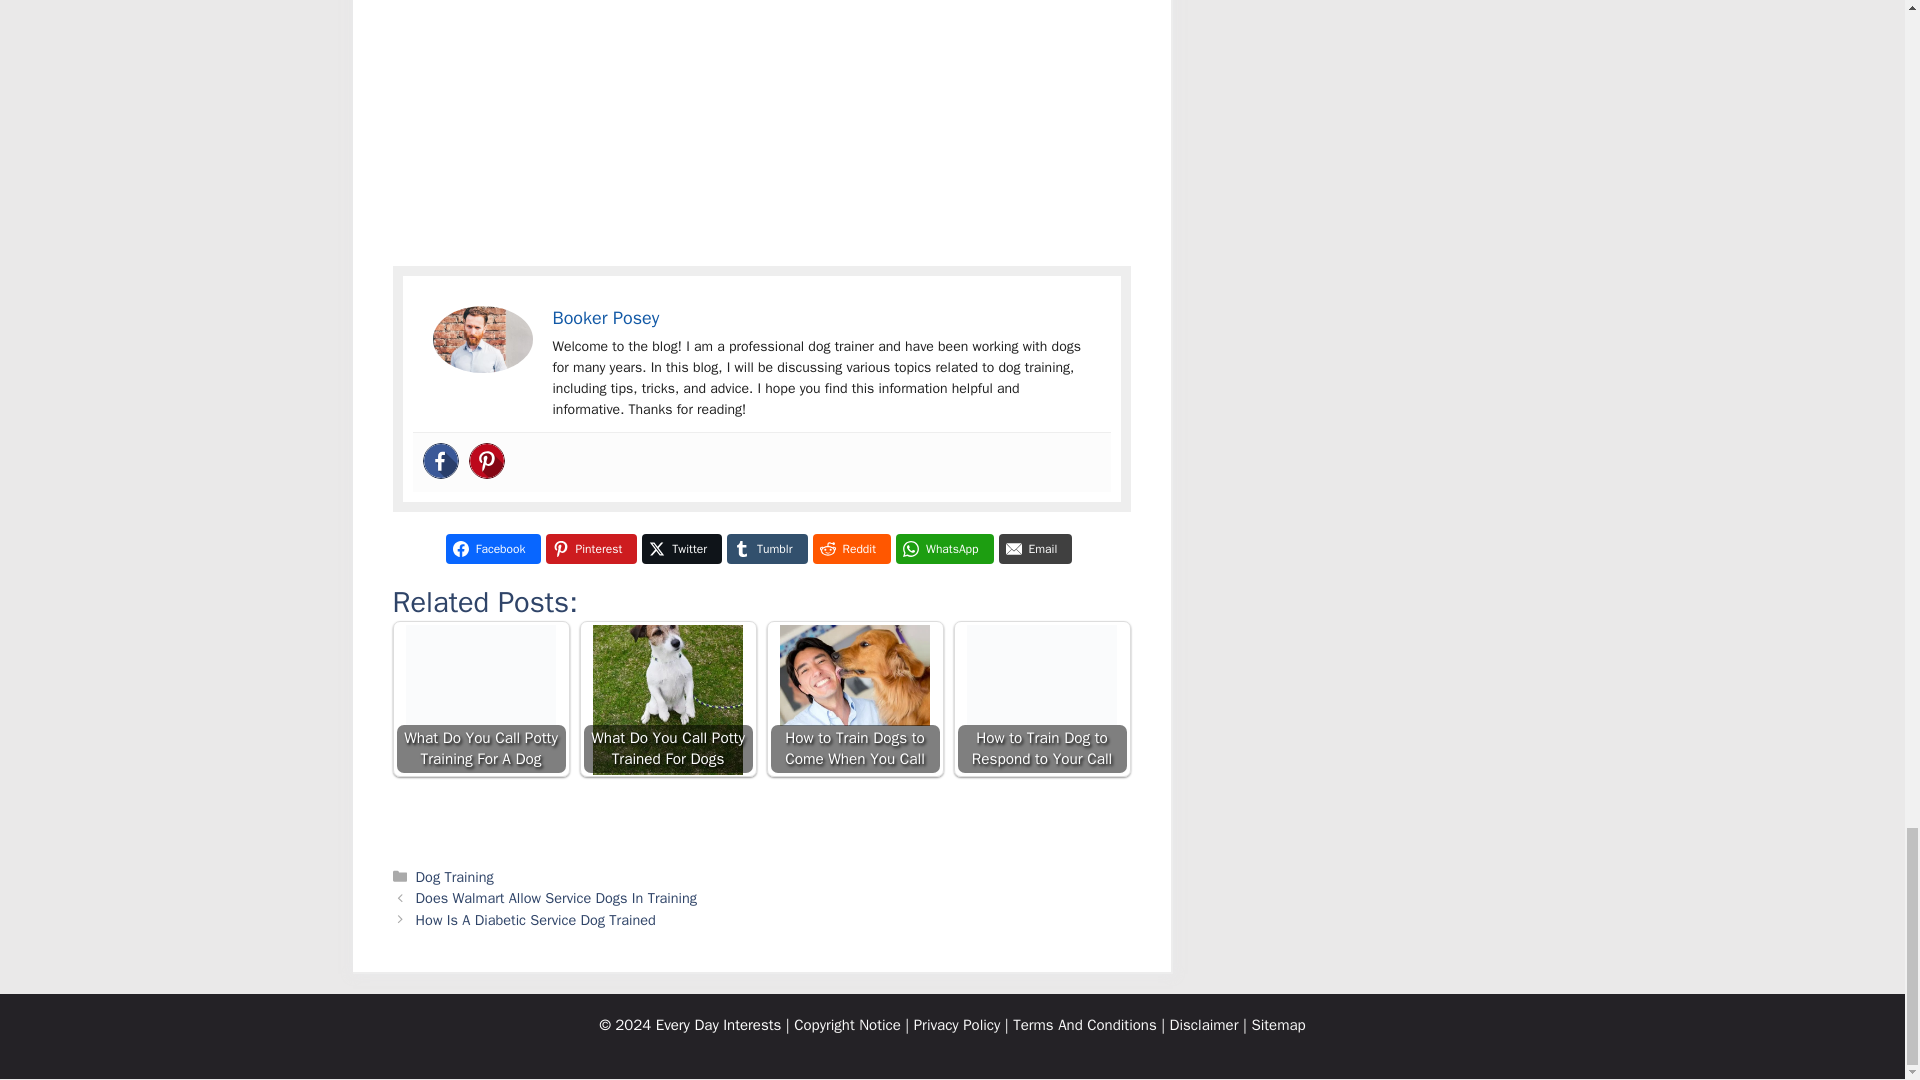  What do you see at coordinates (1036, 548) in the screenshot?
I see `Share on Email` at bounding box center [1036, 548].